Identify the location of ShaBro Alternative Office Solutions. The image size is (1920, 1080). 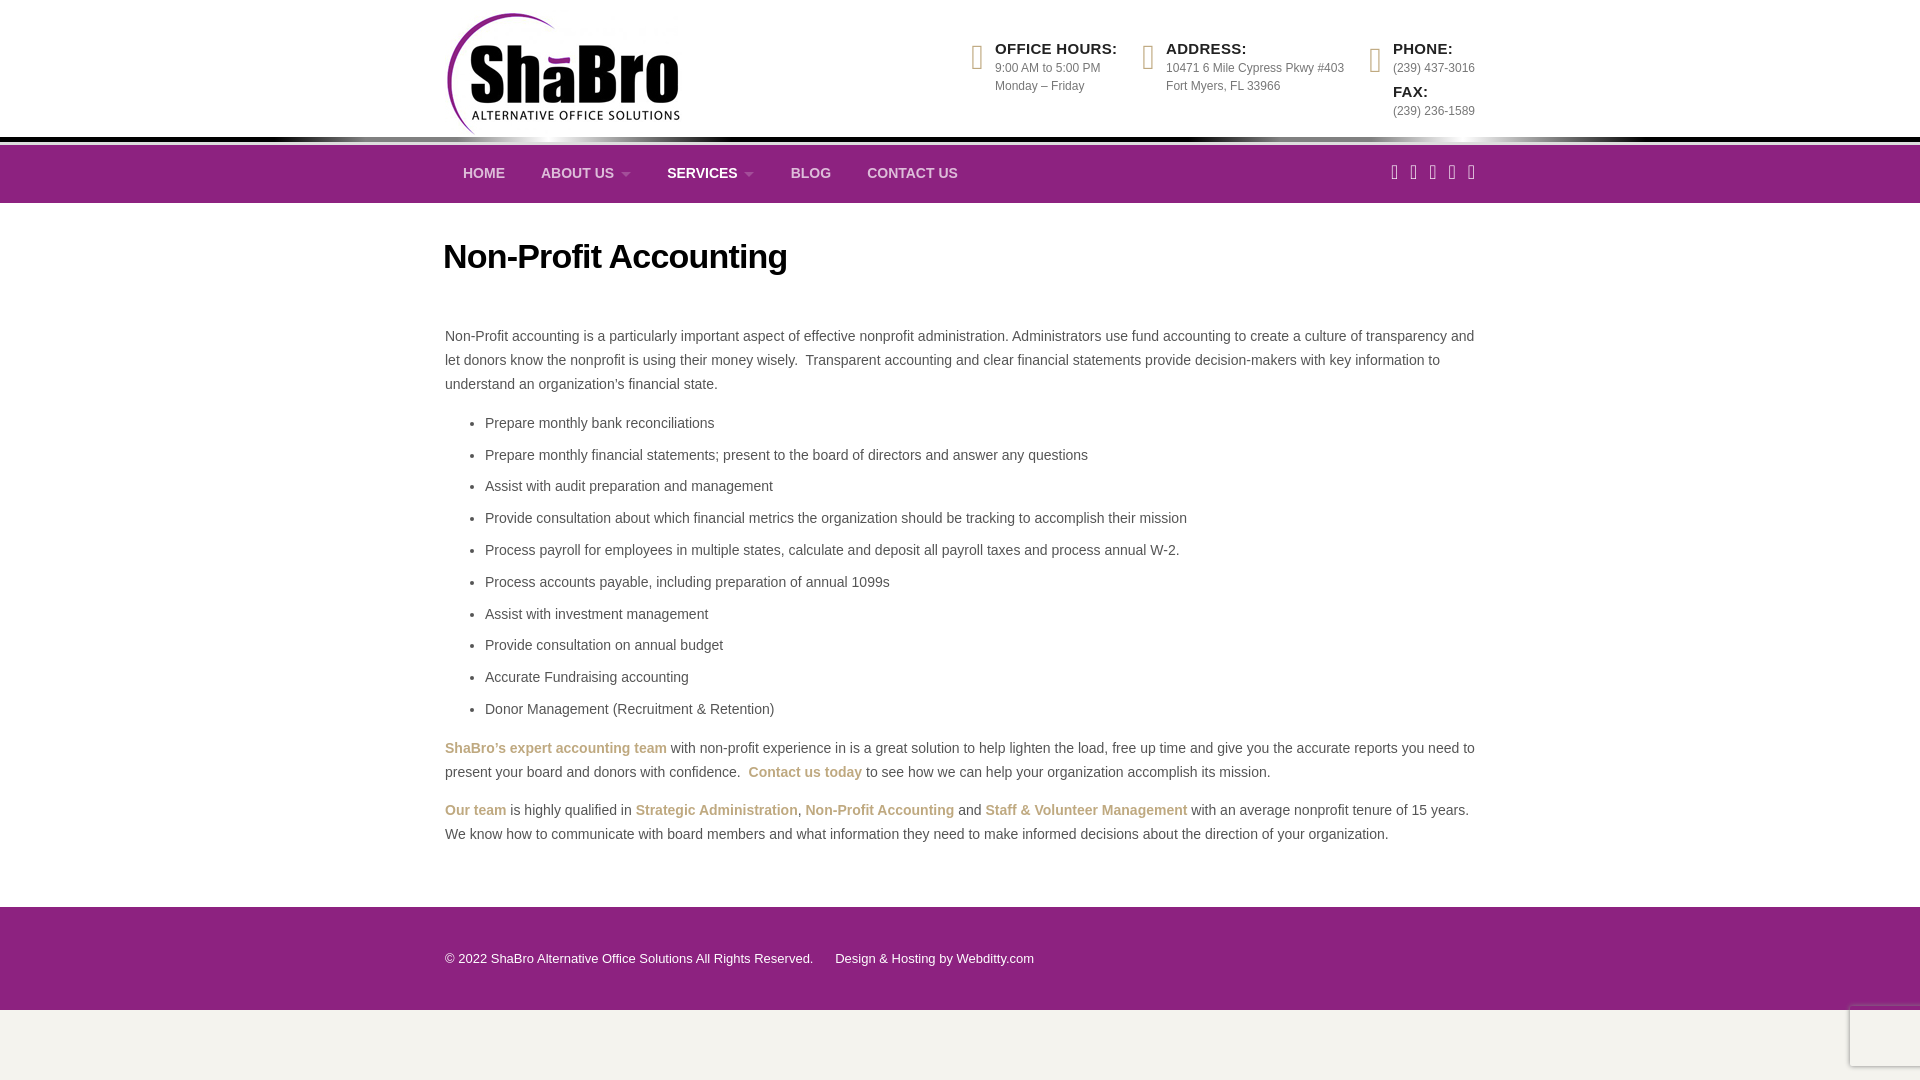
(563, 66).